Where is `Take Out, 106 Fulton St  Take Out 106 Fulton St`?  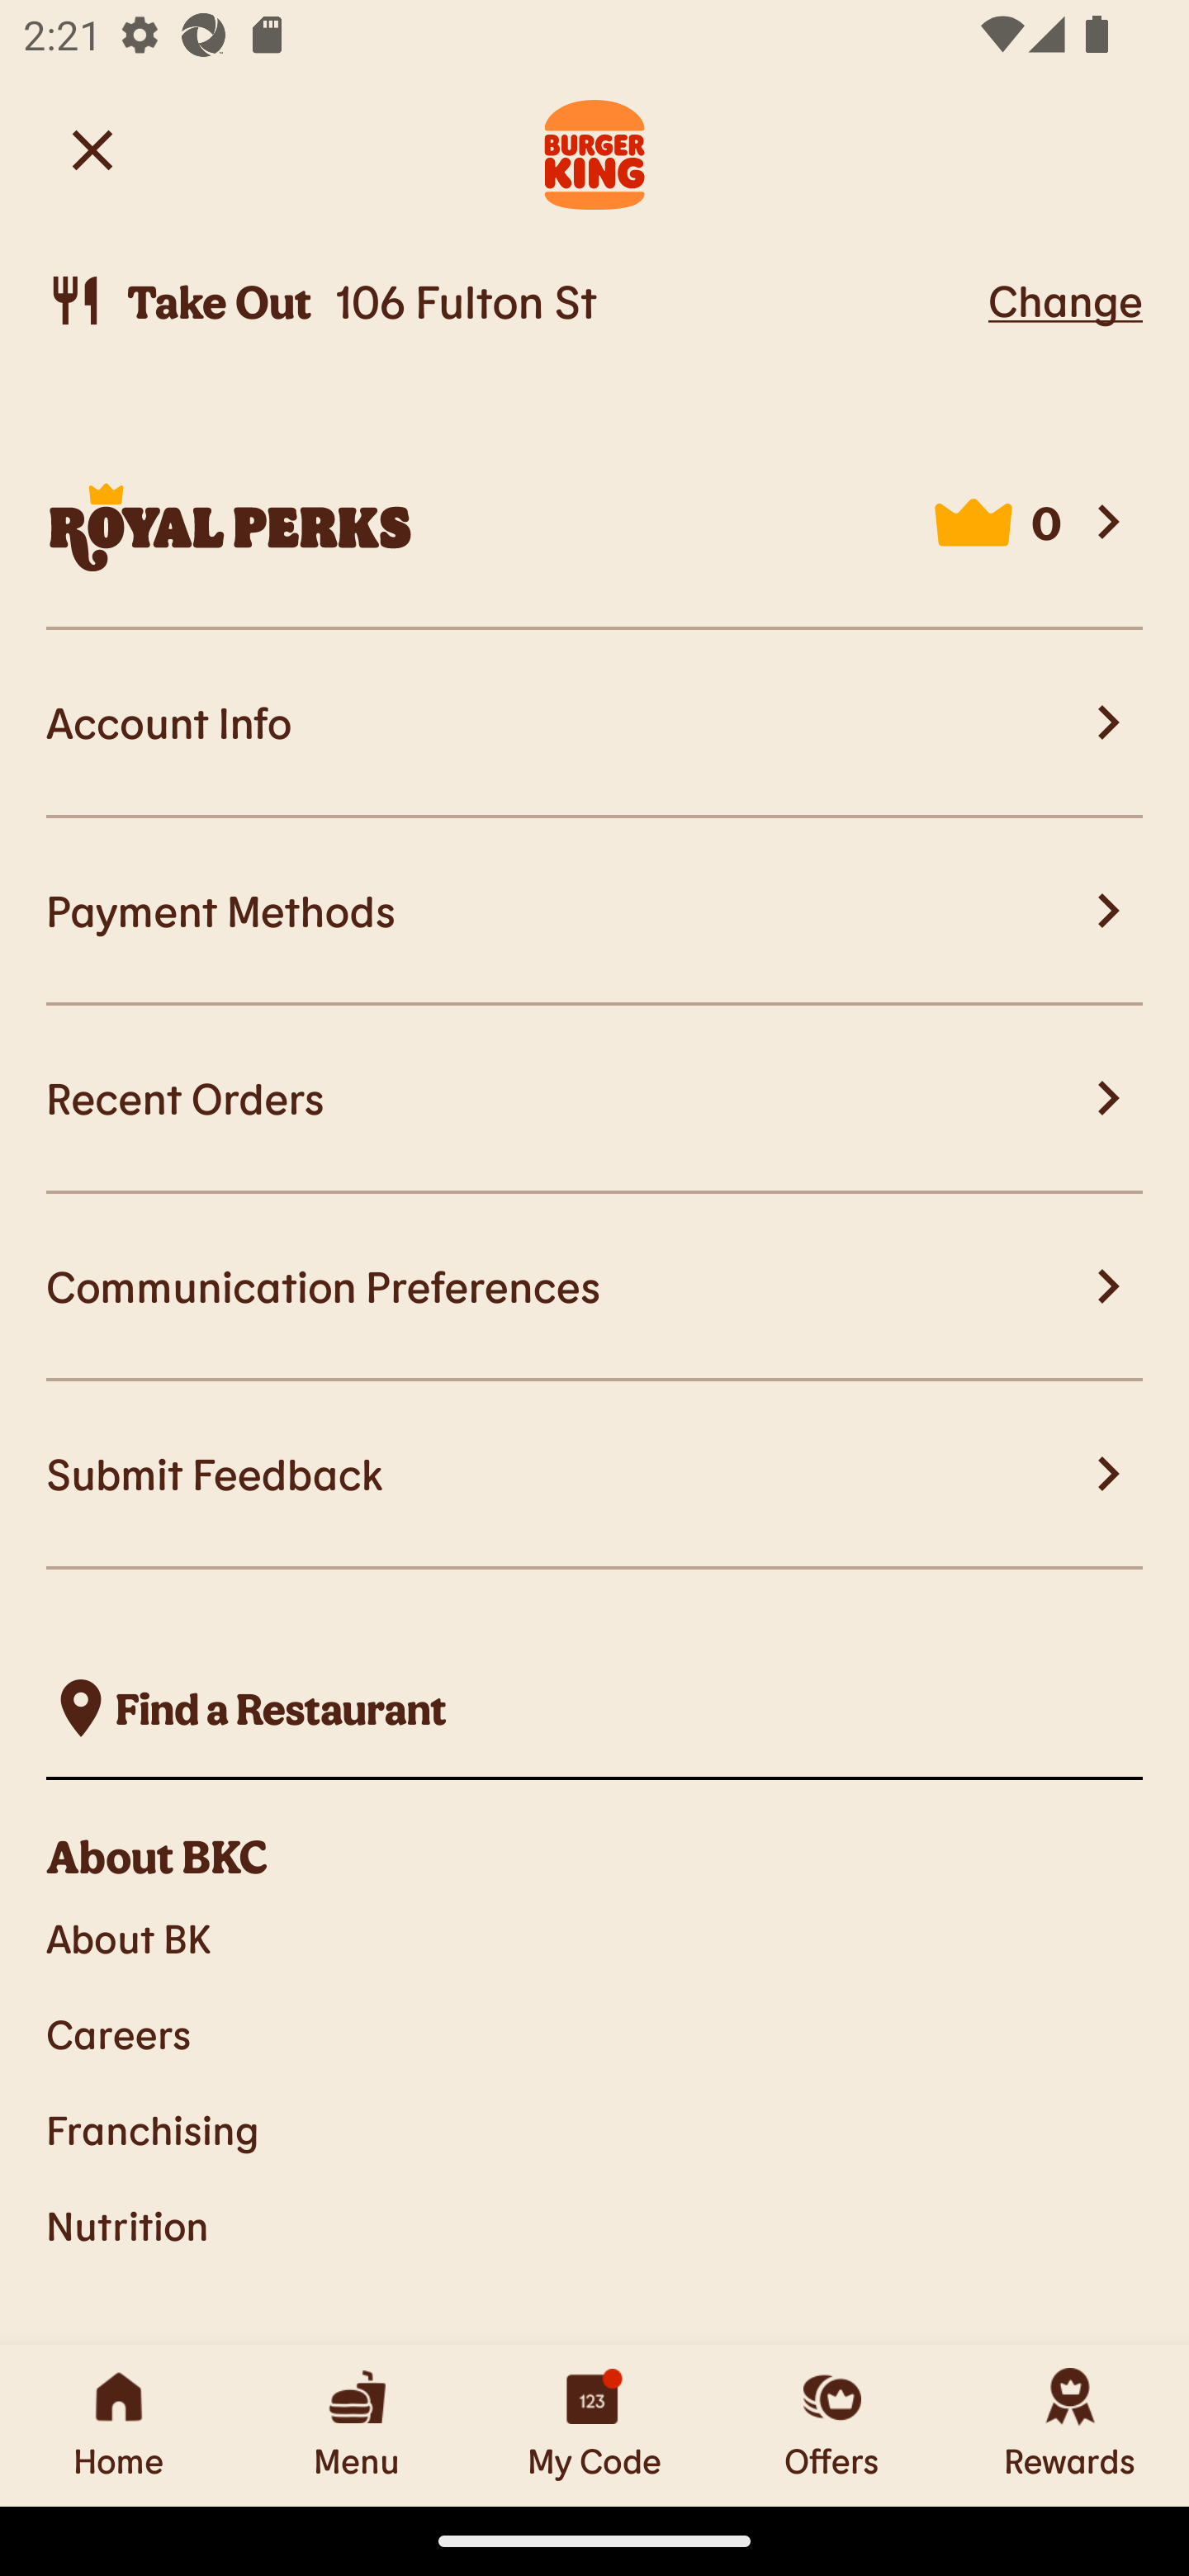 Take Out, 106 Fulton St  Take Out 106 Fulton St is located at coordinates (512, 301).